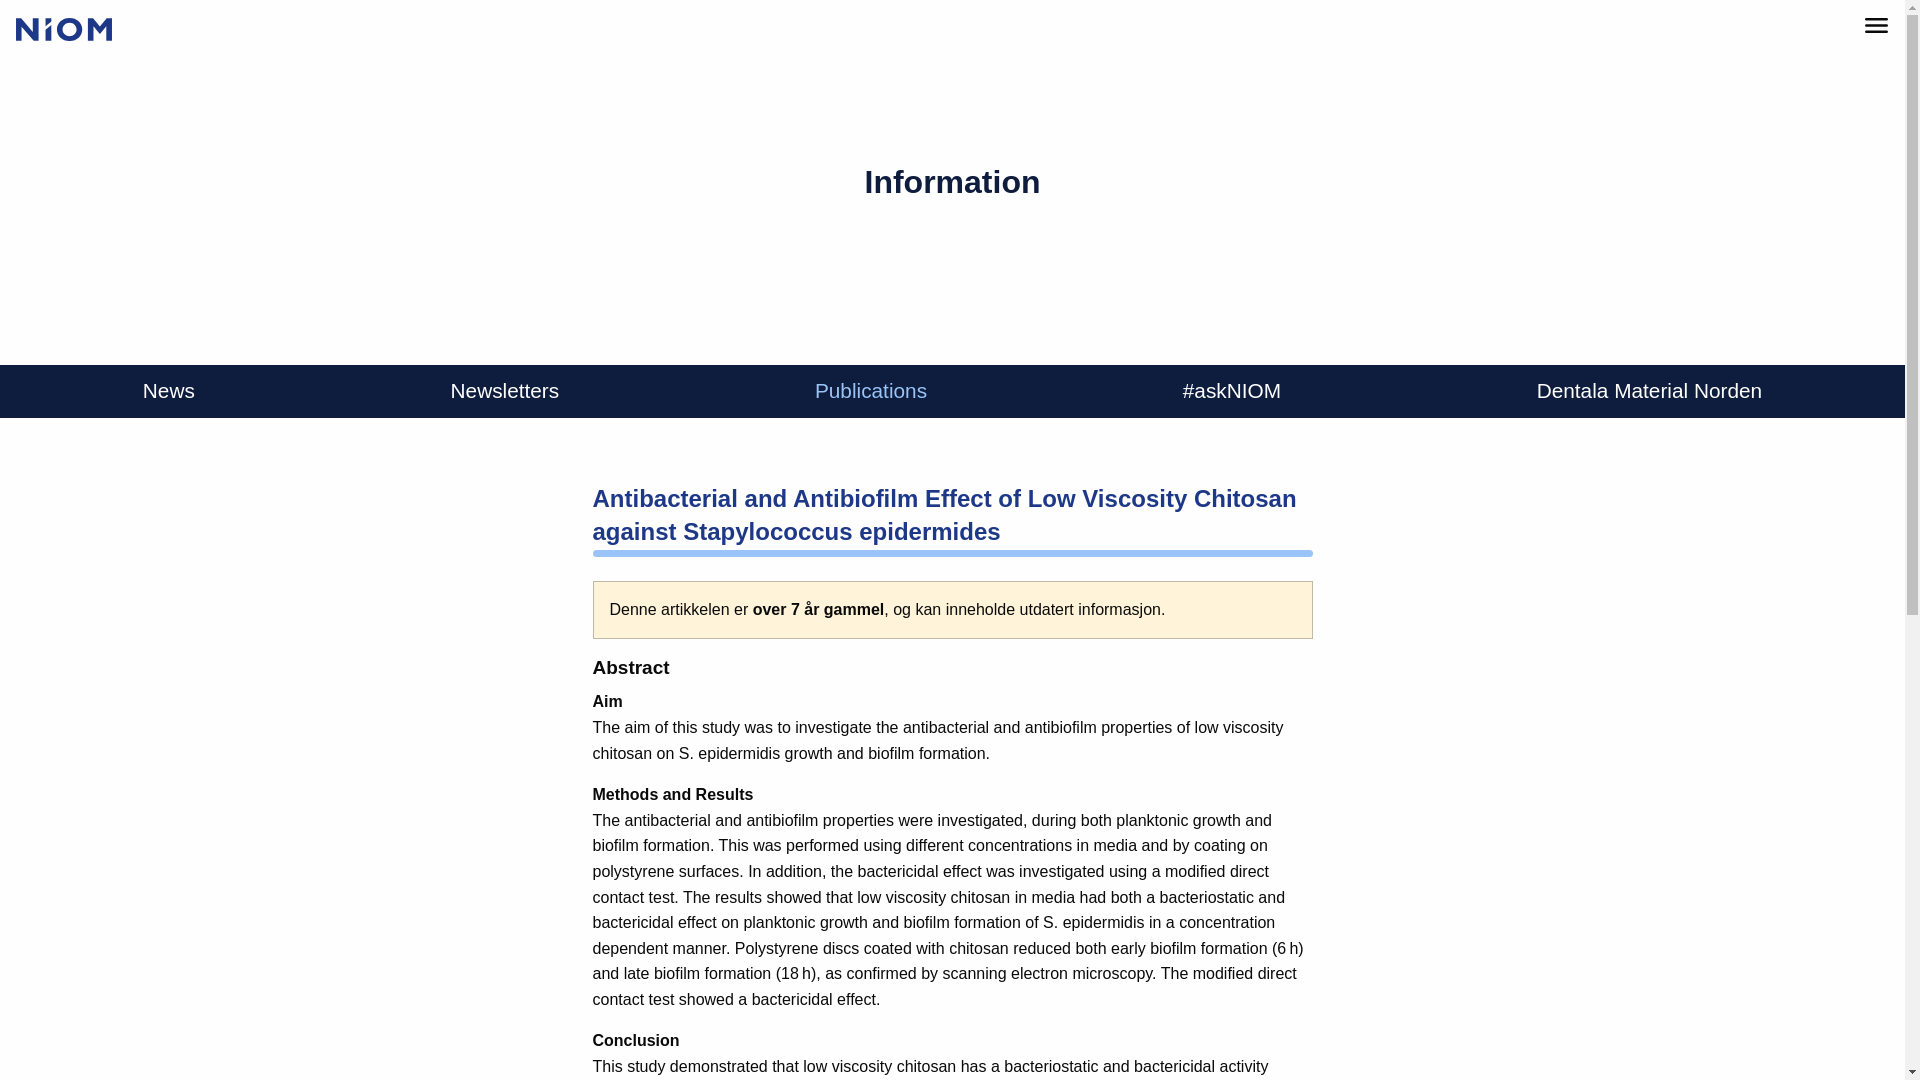 The height and width of the screenshot is (1080, 1920). What do you see at coordinates (168, 391) in the screenshot?
I see `News` at bounding box center [168, 391].